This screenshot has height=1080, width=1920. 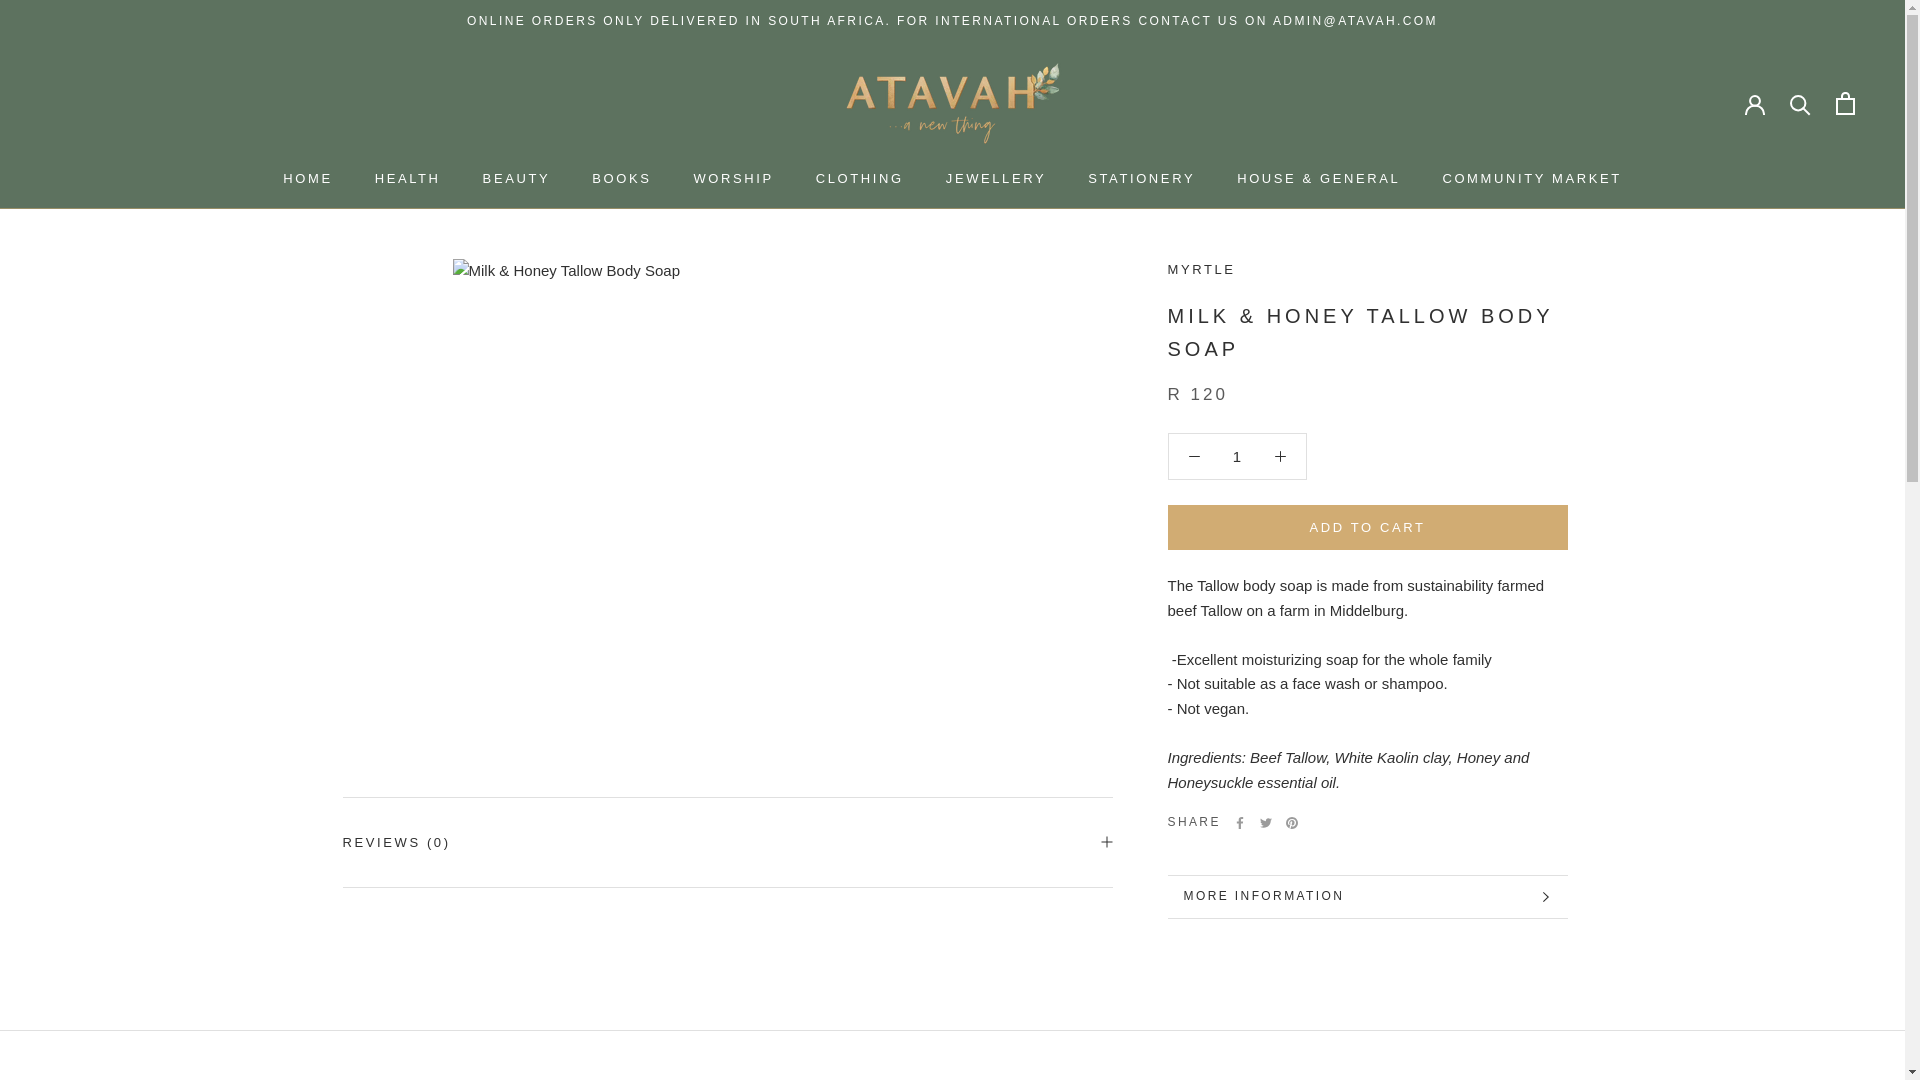 I want to click on 1, so click(x=1237, y=456).